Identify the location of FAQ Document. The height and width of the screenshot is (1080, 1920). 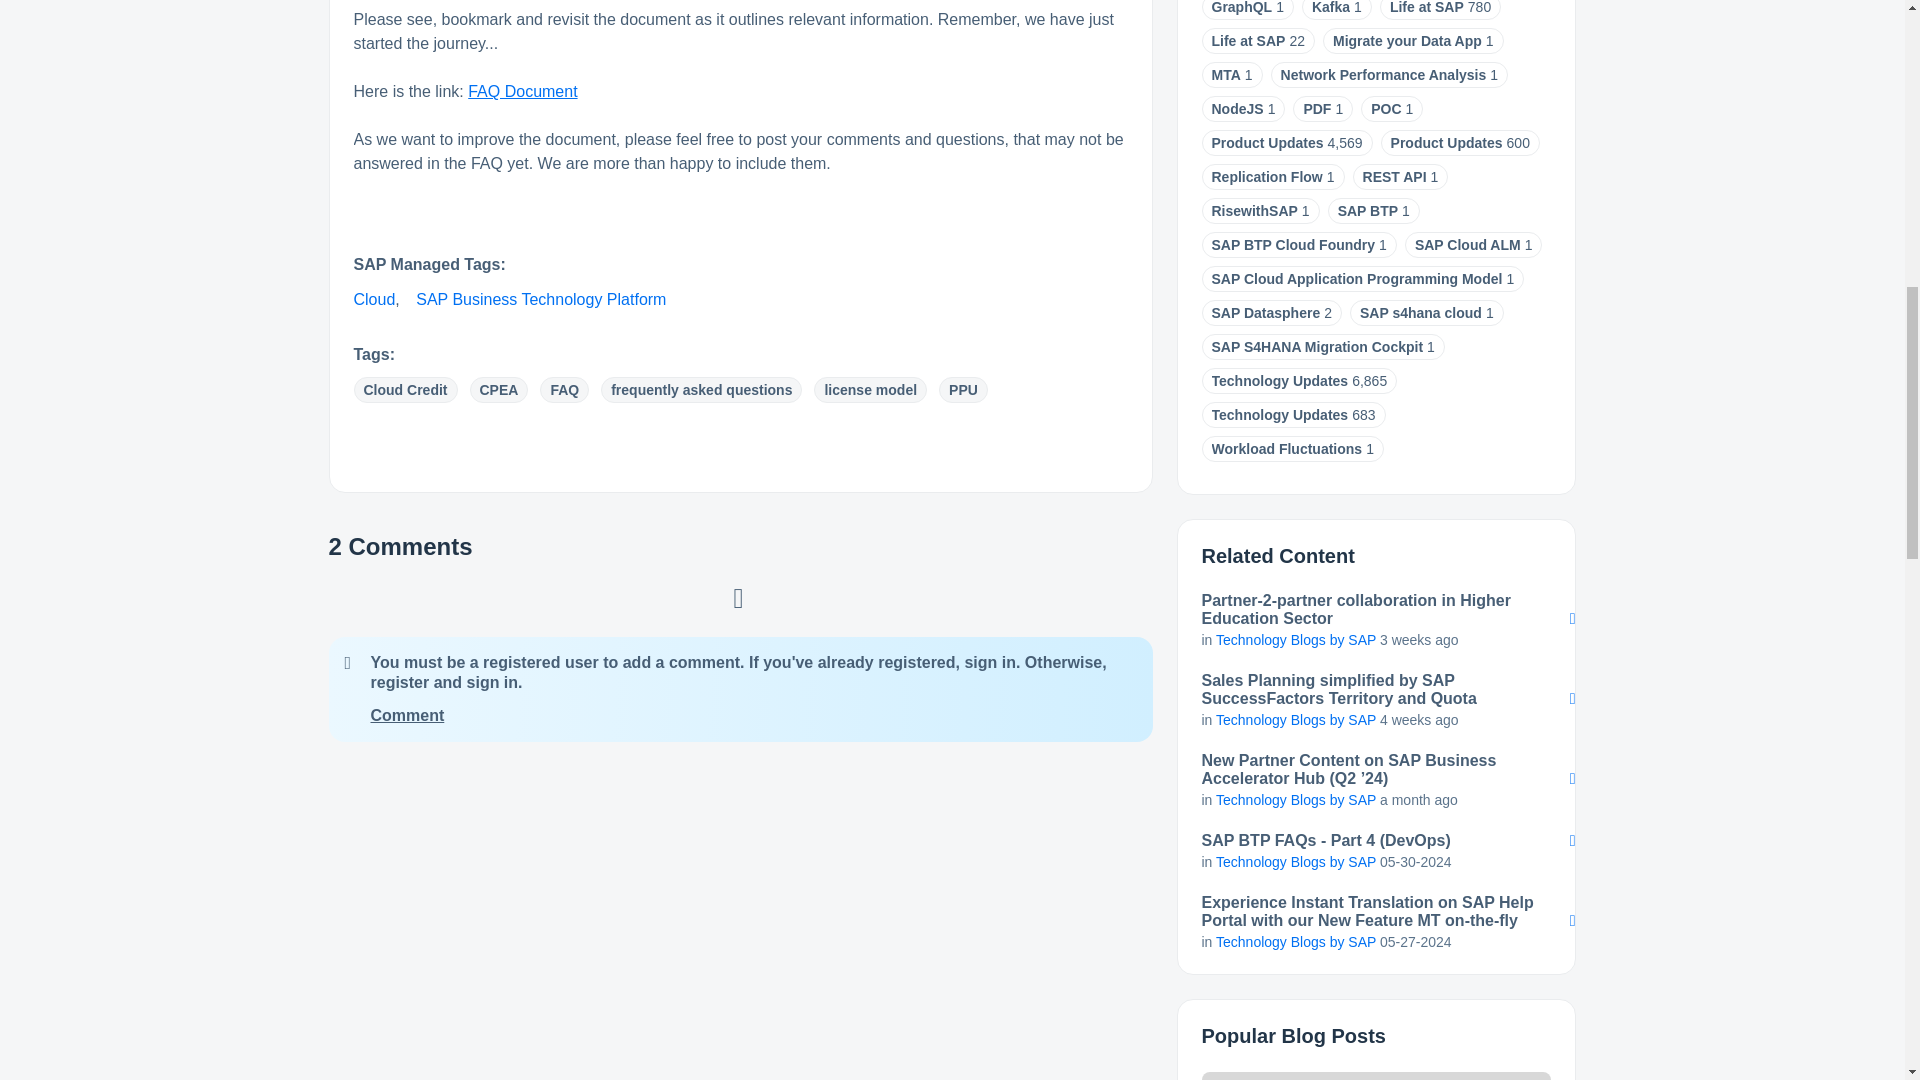
(522, 92).